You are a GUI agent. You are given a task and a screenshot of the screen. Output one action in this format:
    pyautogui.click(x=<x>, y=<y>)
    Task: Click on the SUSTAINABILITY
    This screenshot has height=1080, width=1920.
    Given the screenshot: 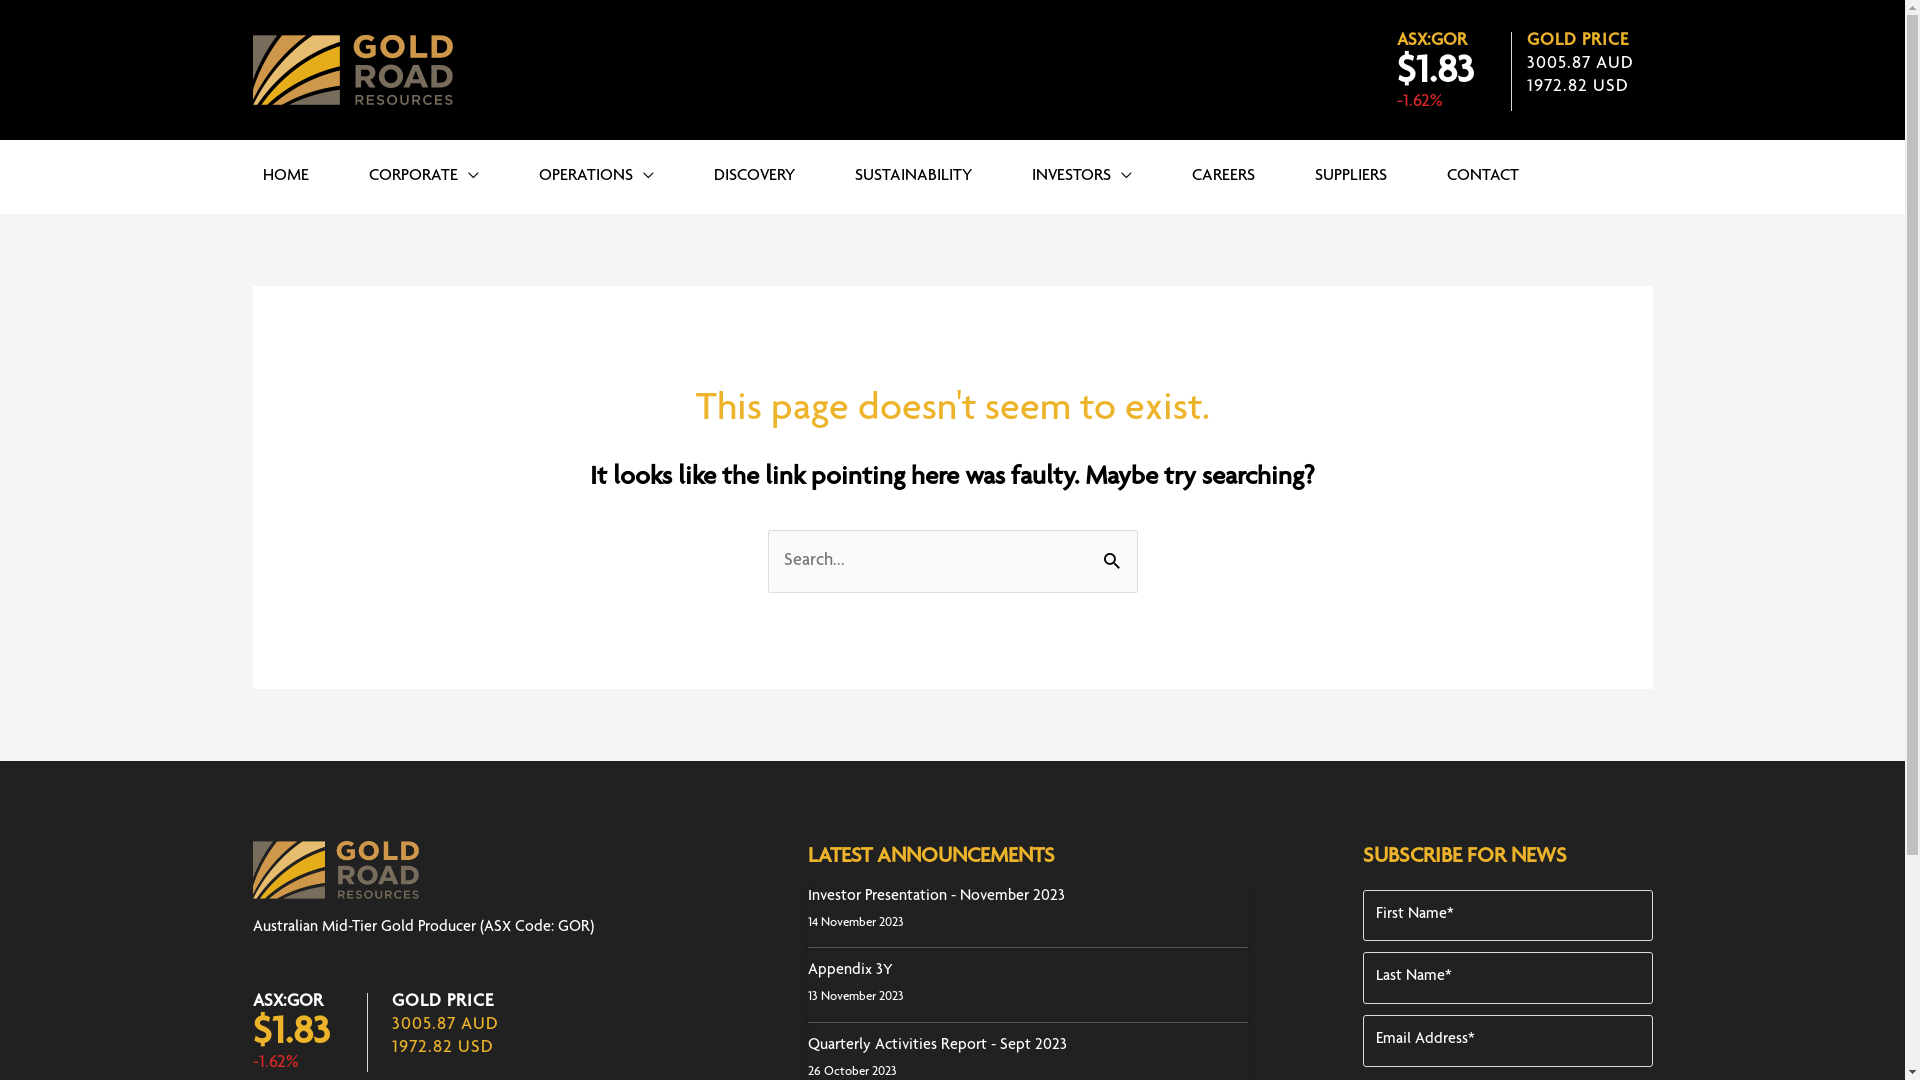 What is the action you would take?
    pyautogui.click(x=912, y=177)
    